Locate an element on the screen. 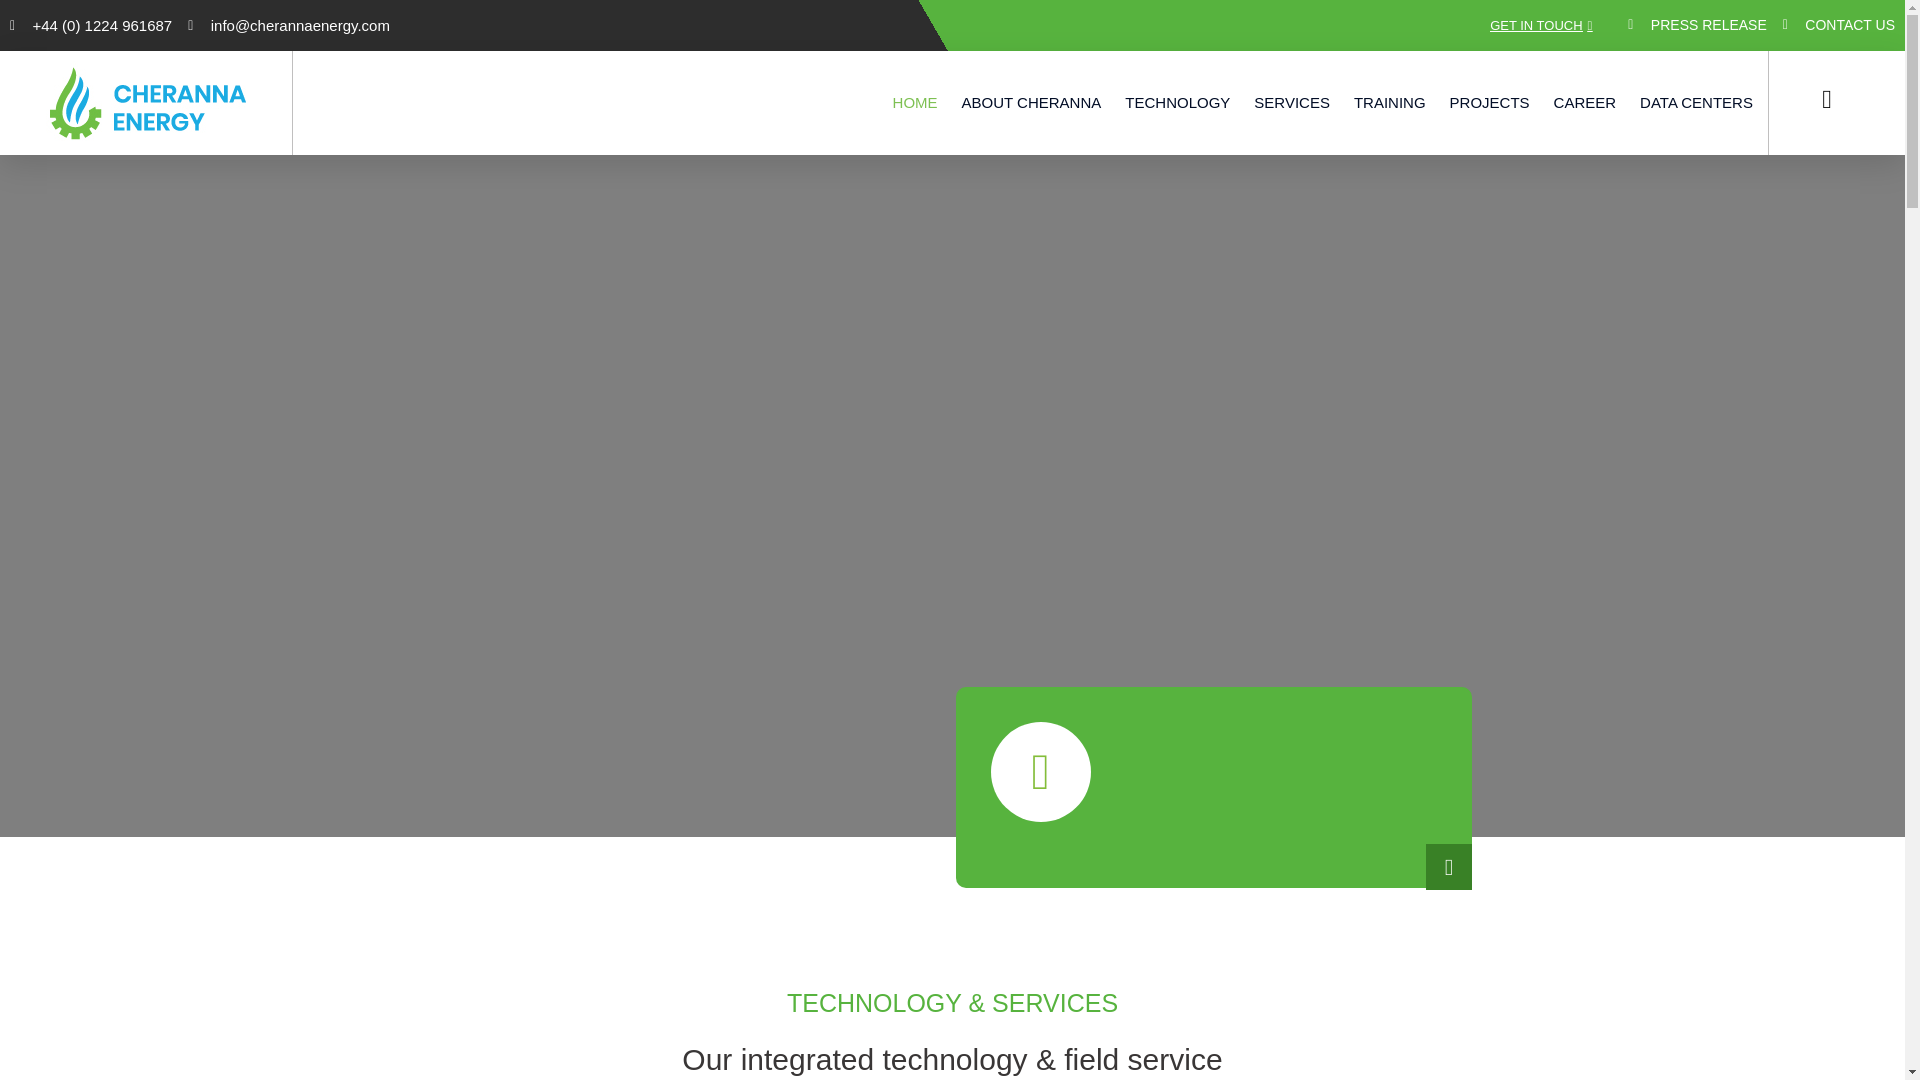 This screenshot has height=1080, width=1920. TECHNOLOGY is located at coordinates (1178, 102).